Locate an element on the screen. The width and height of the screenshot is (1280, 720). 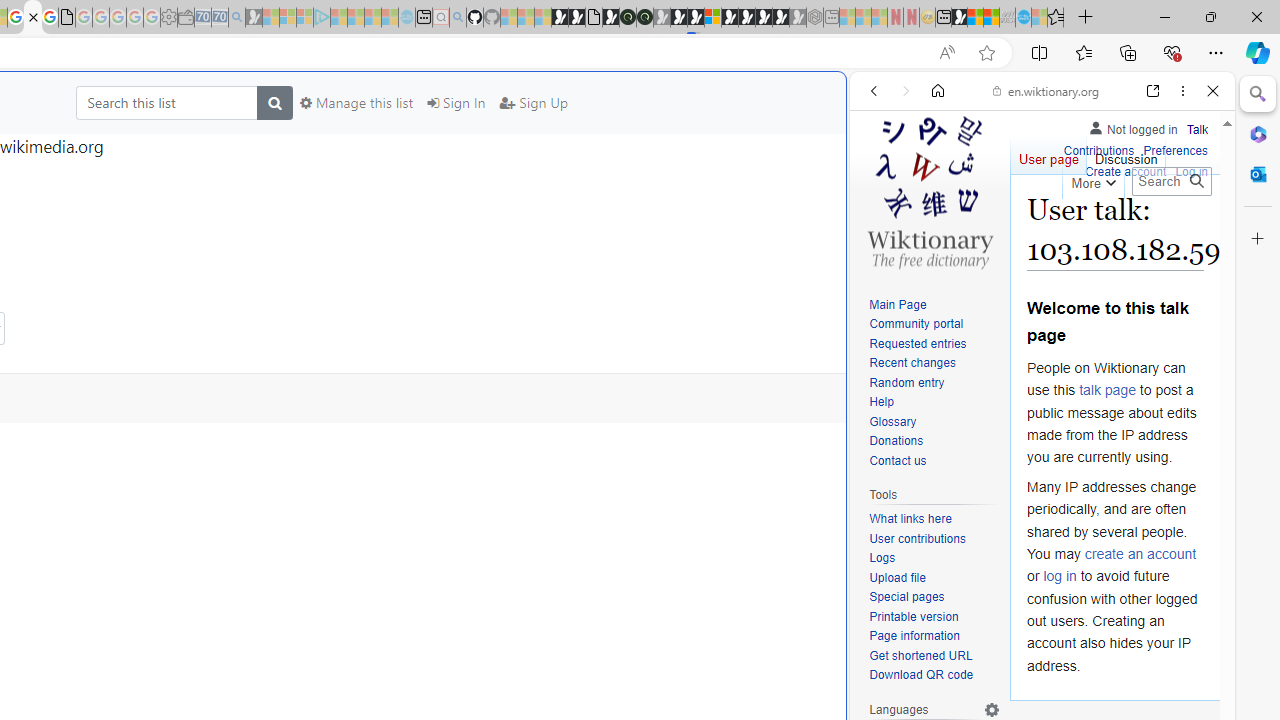
Printable version is located at coordinates (934, 616).